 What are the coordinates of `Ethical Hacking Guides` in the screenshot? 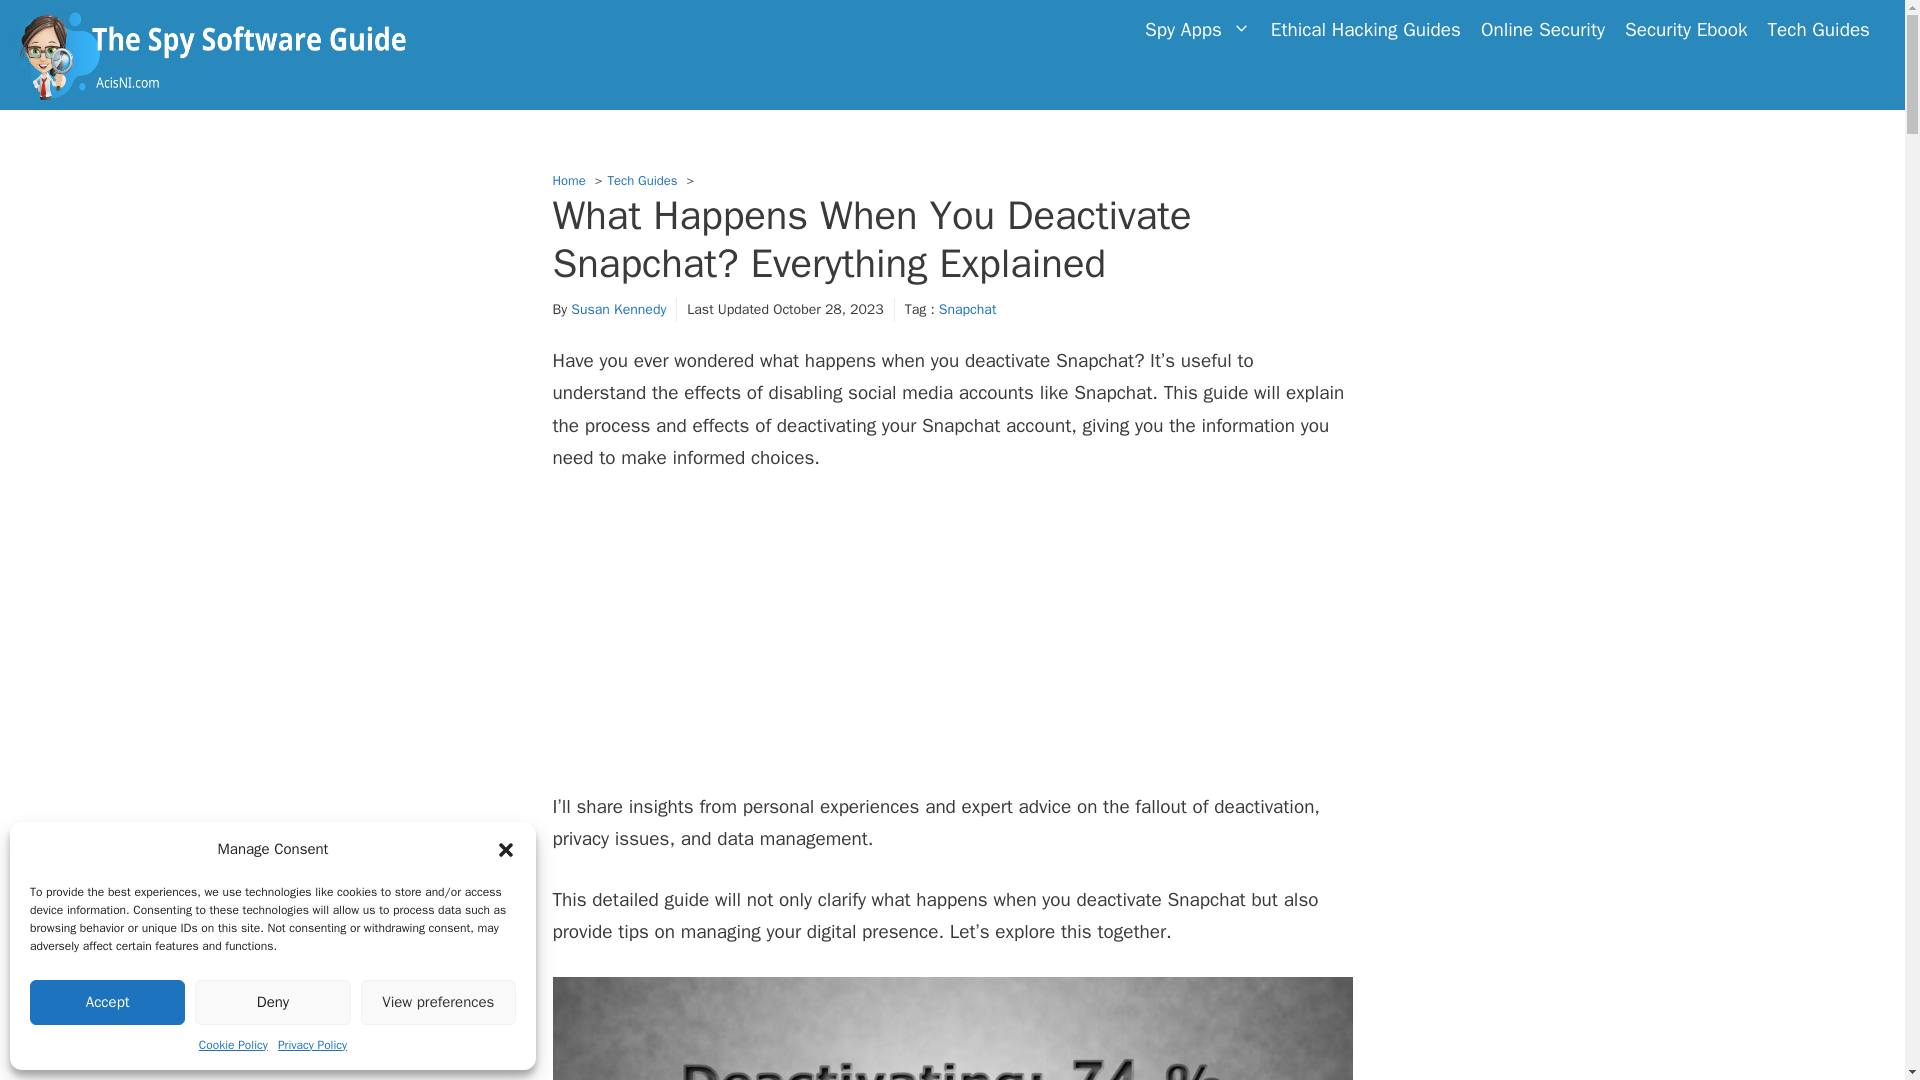 It's located at (1366, 29).